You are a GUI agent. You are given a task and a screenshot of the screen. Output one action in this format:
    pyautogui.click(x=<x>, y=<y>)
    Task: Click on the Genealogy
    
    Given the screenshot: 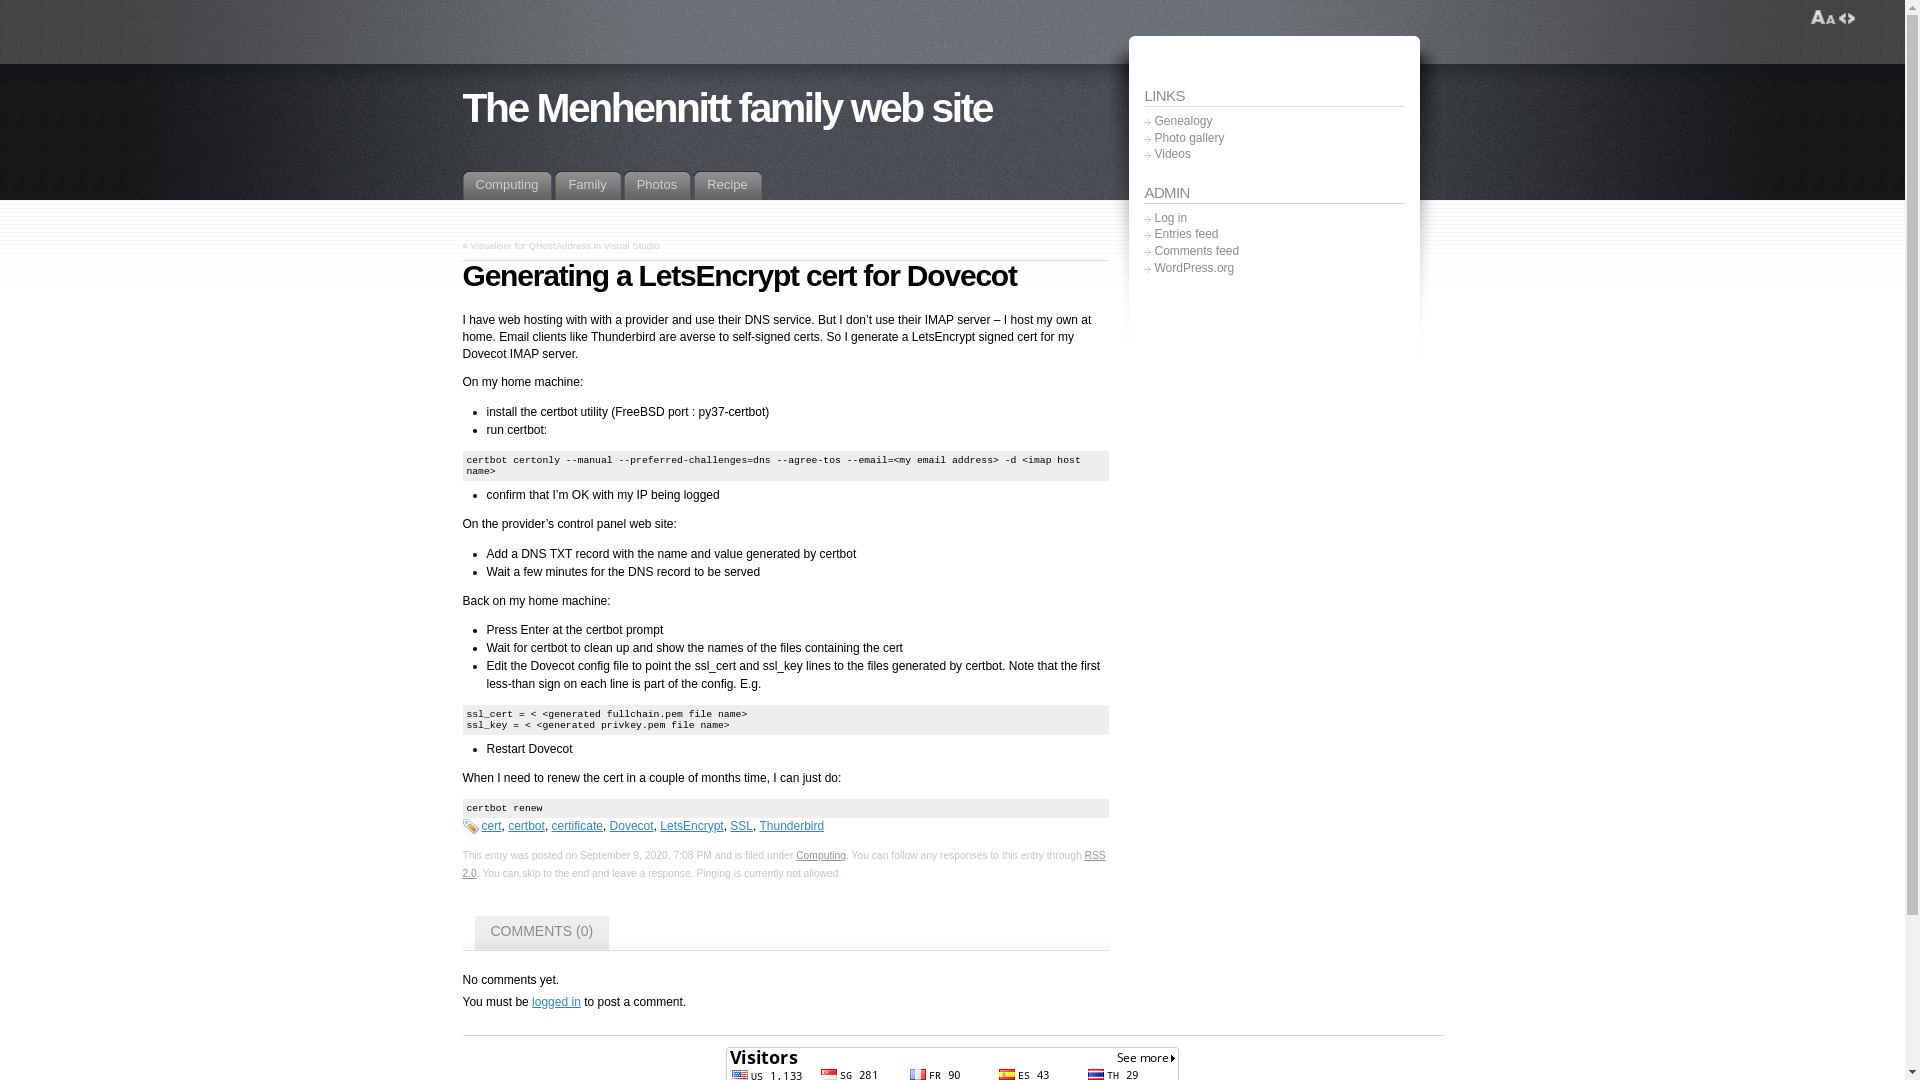 What is the action you would take?
    pyautogui.click(x=1183, y=122)
    